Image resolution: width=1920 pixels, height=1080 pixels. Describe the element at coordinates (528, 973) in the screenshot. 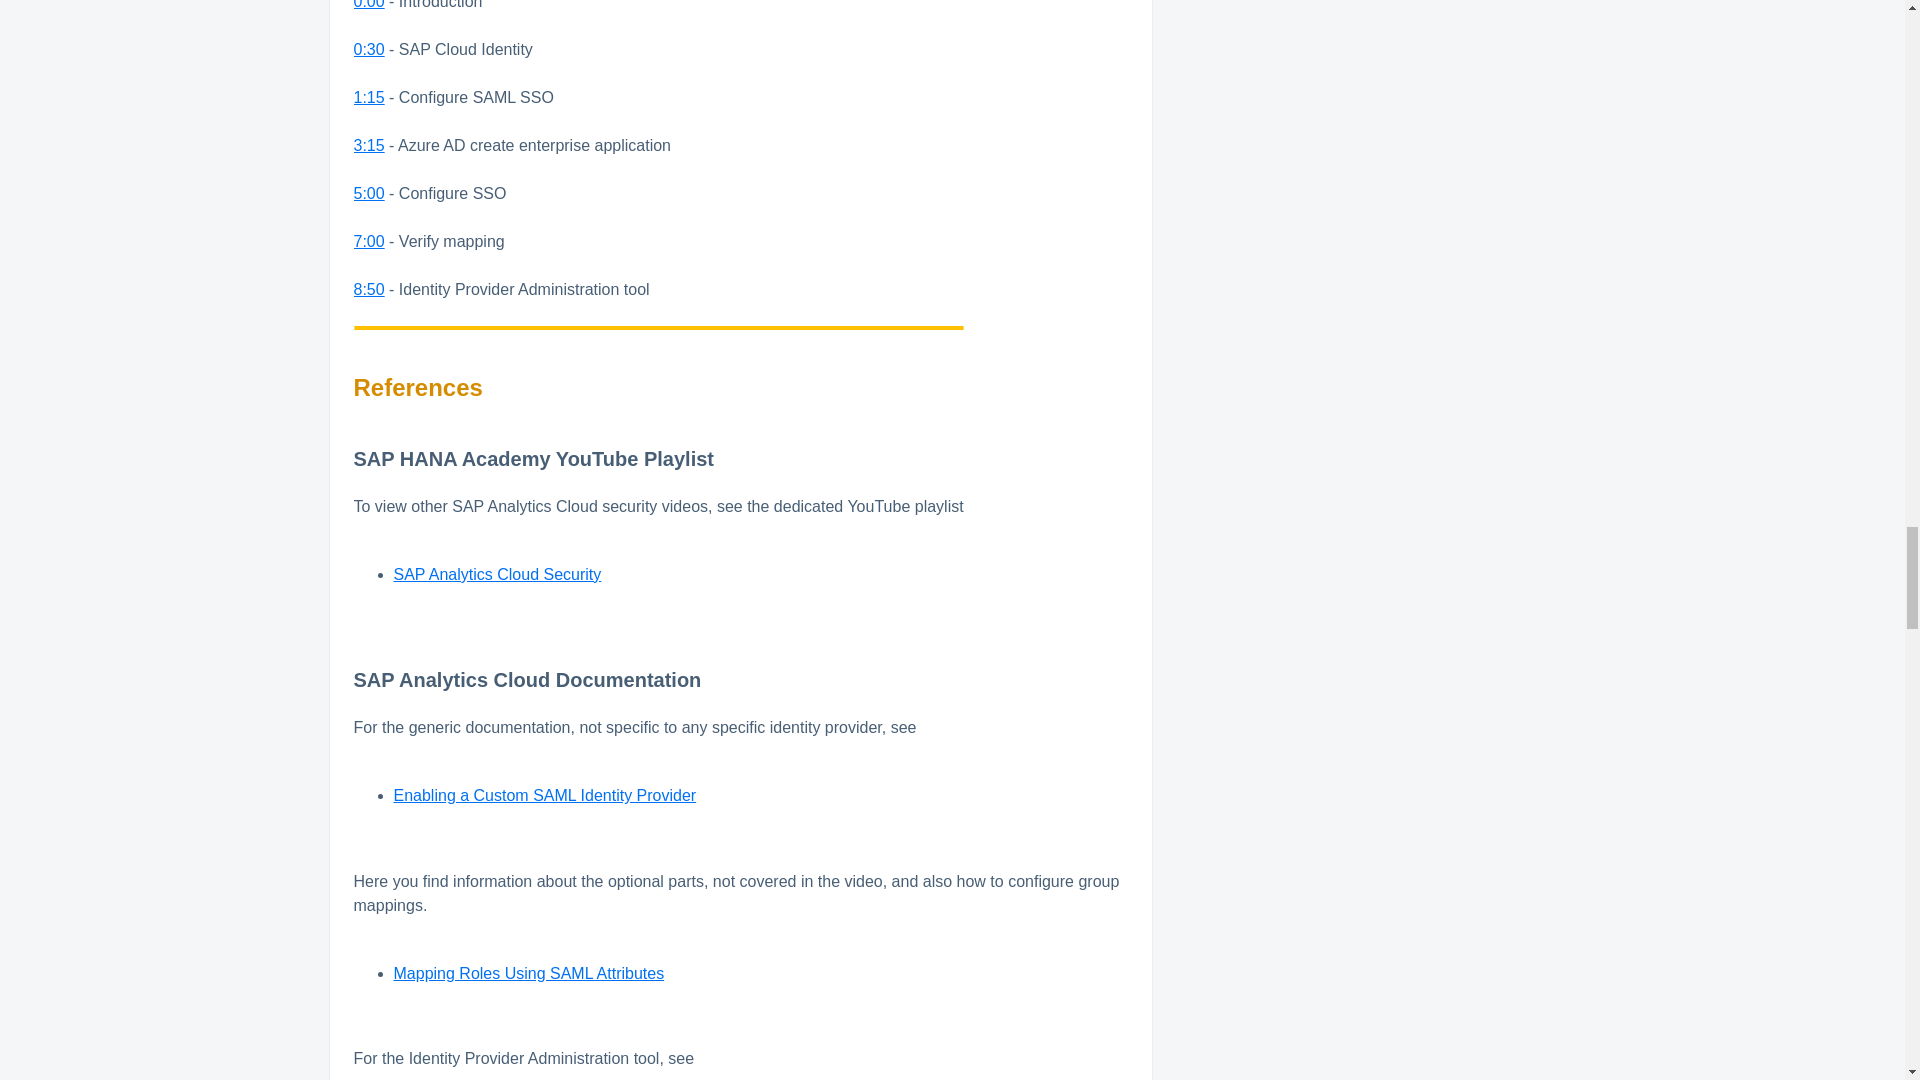

I see `Mapping Roles Using SAML Attributes` at that location.